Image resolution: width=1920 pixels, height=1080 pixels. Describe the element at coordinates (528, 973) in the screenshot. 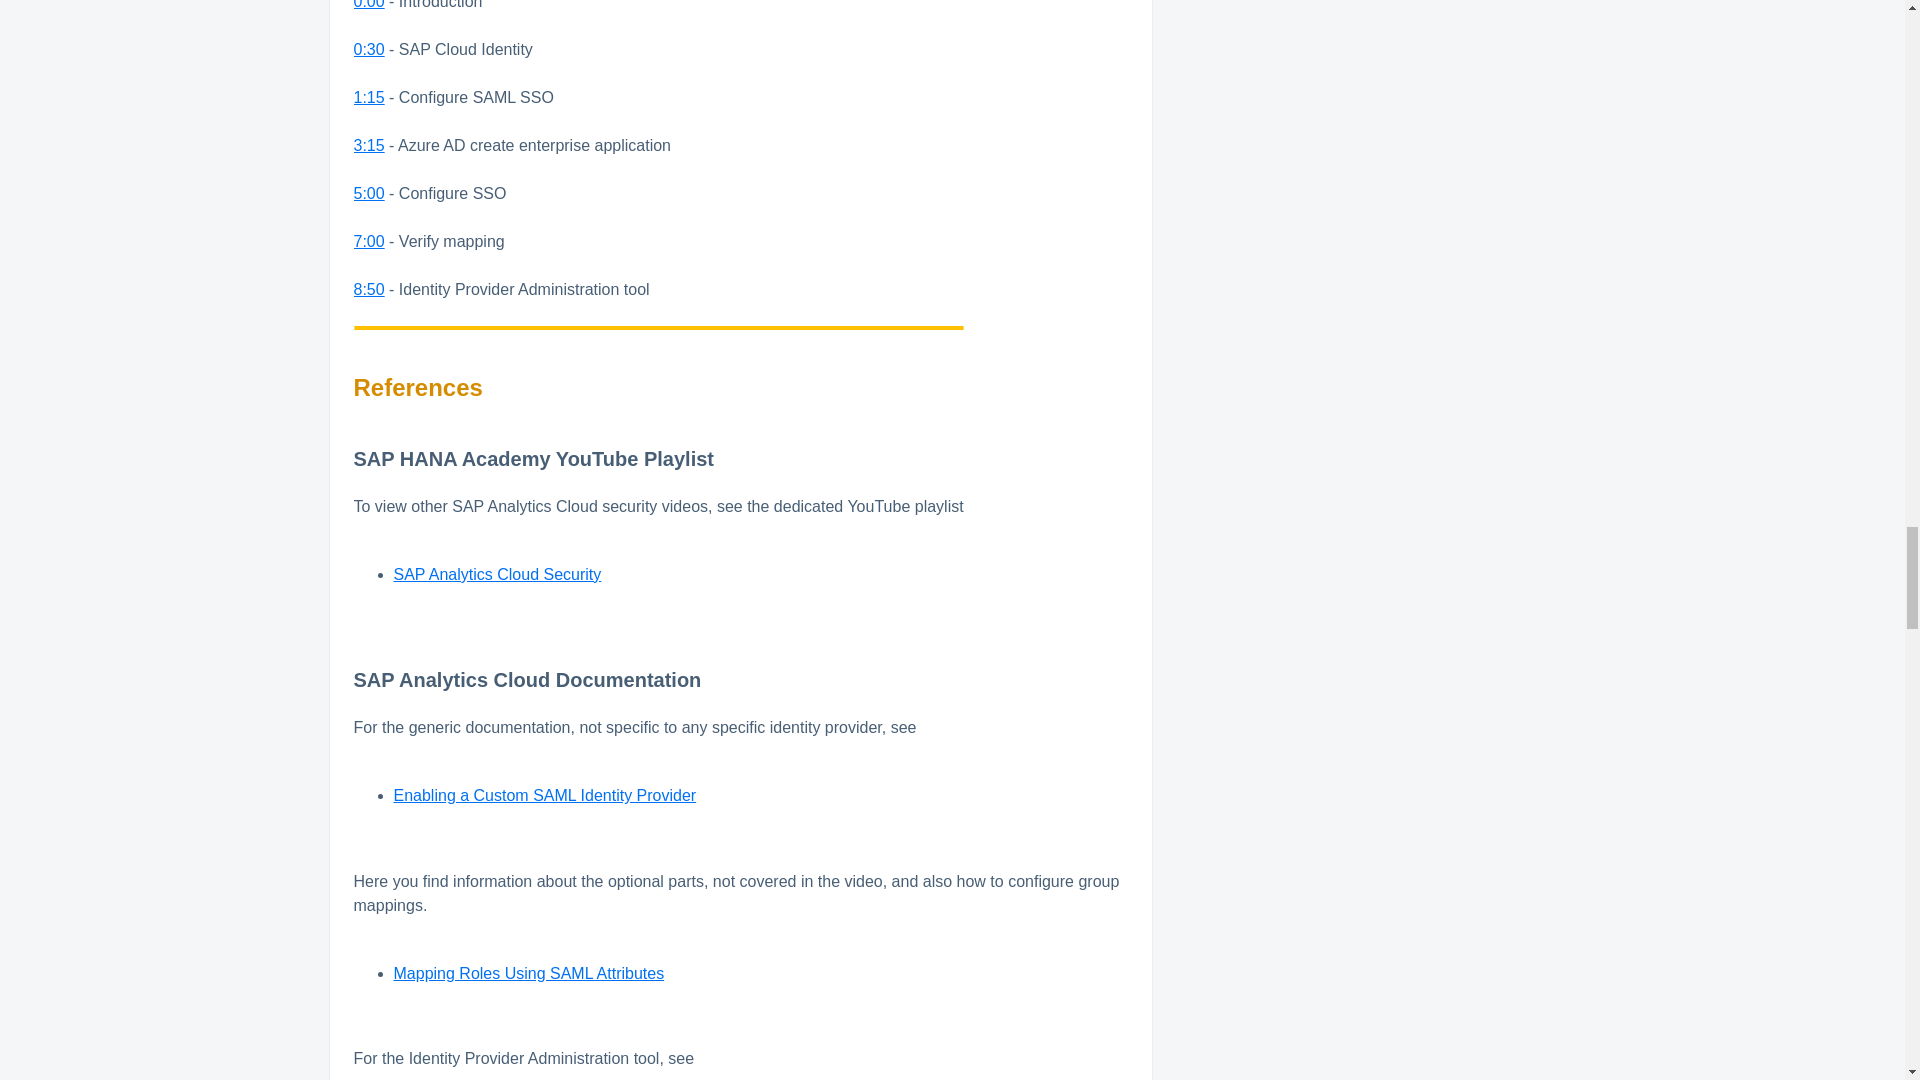

I see `Mapping Roles Using SAML Attributes` at that location.